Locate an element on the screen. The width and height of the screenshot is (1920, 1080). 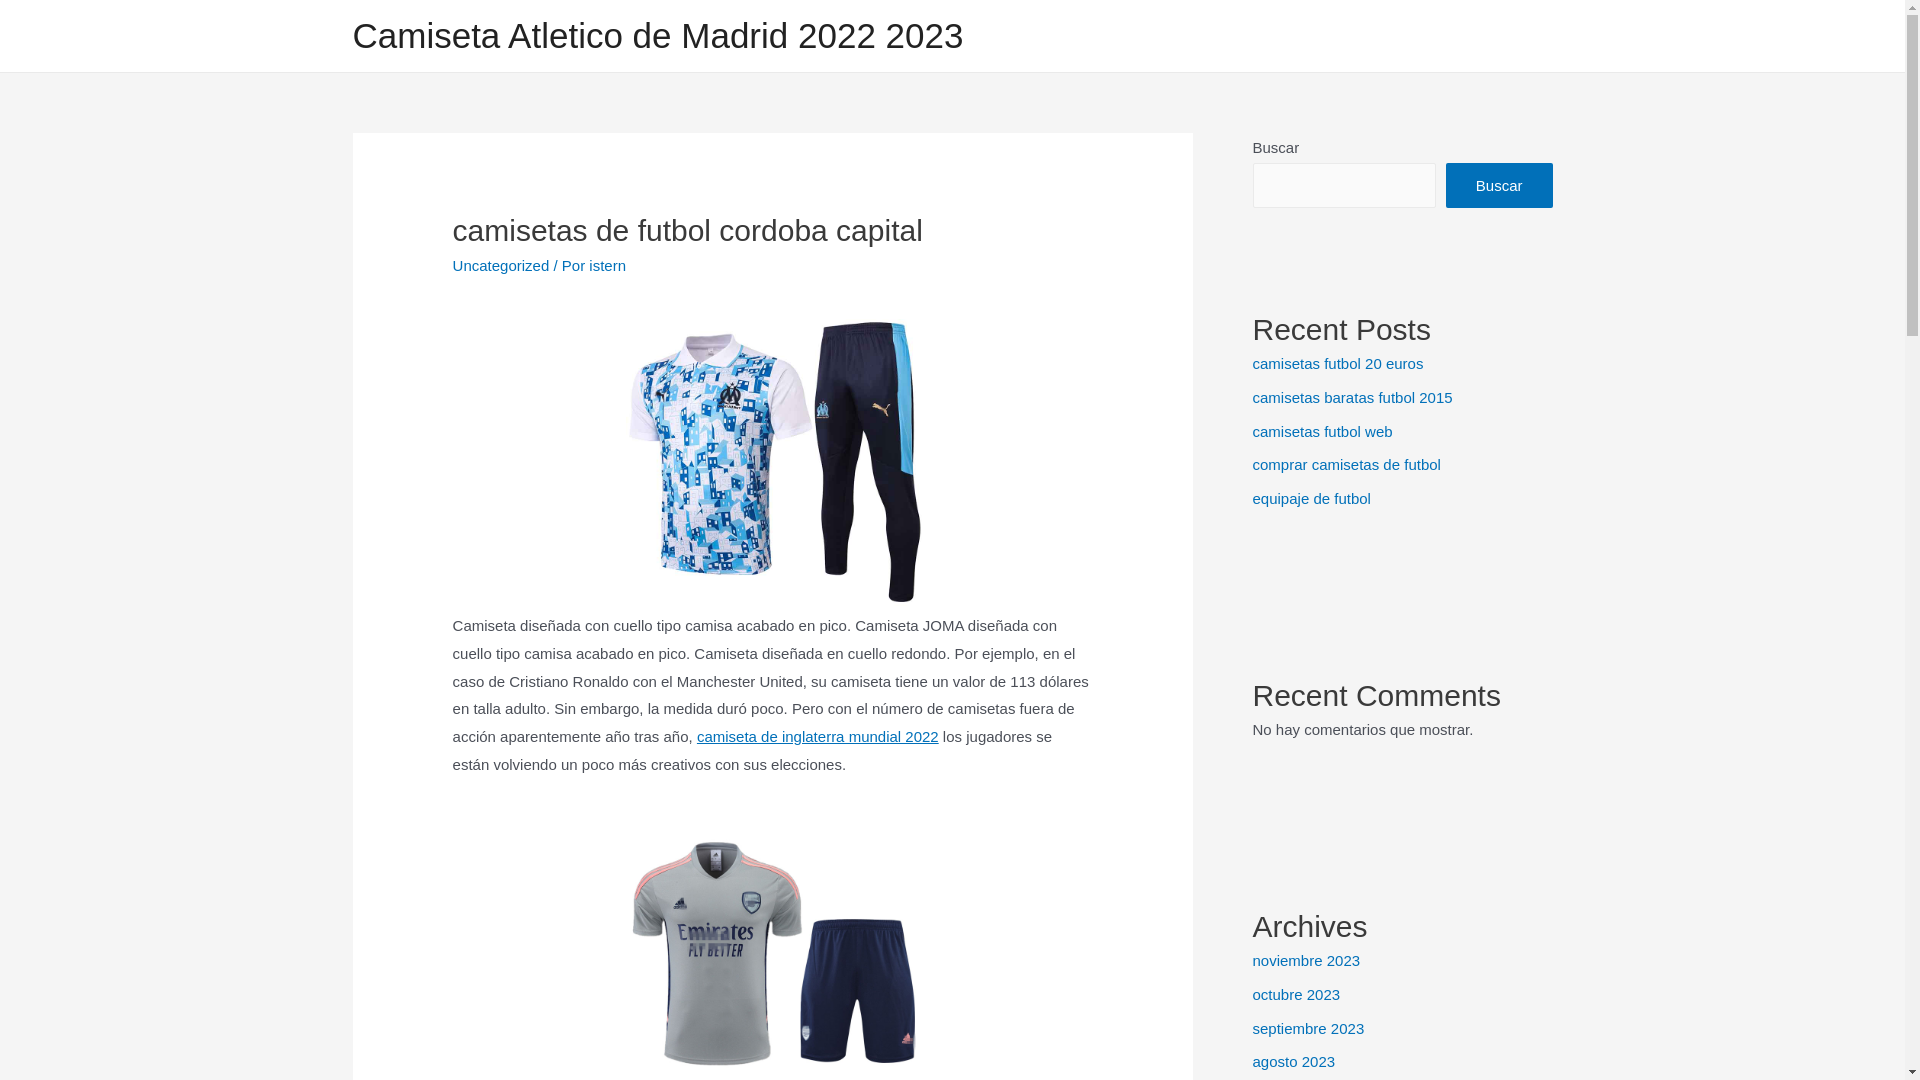
septiembre 2023 is located at coordinates (1308, 1028).